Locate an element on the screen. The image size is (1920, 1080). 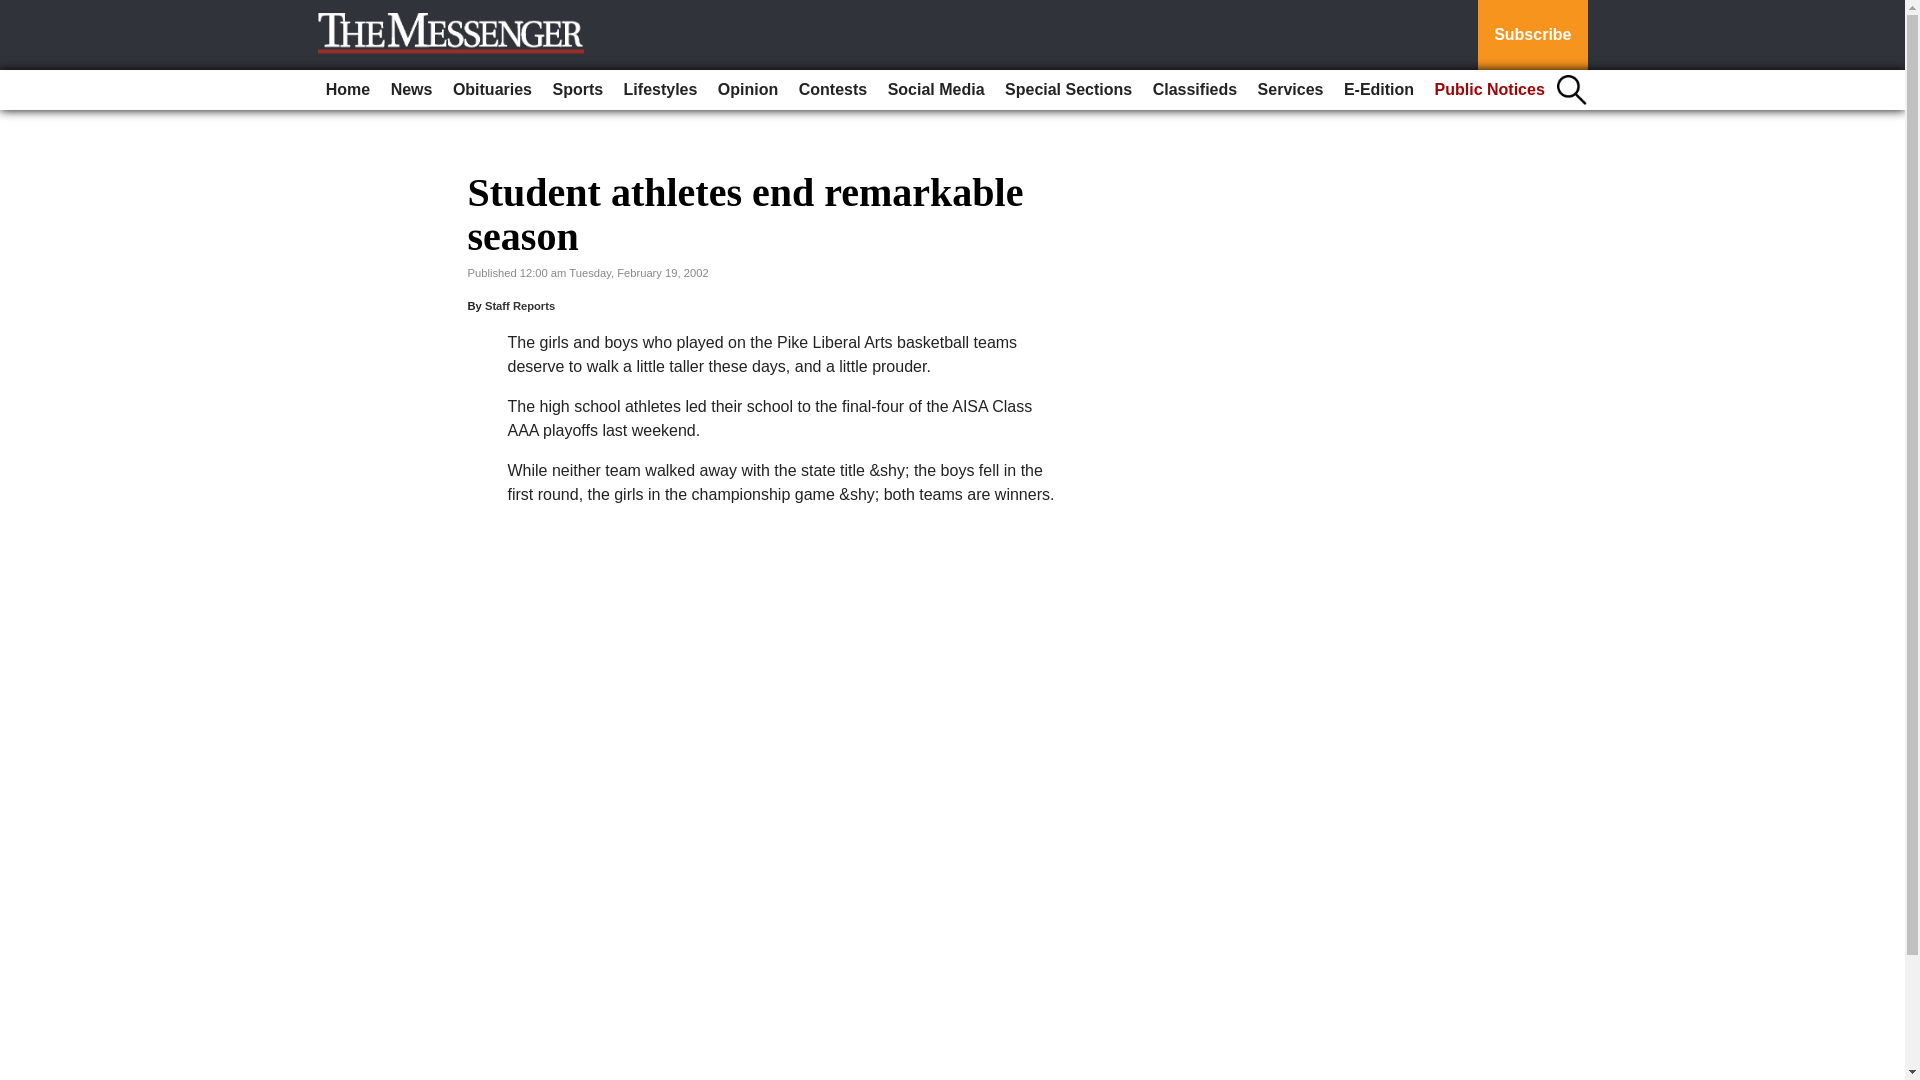
Social Media is located at coordinates (936, 90).